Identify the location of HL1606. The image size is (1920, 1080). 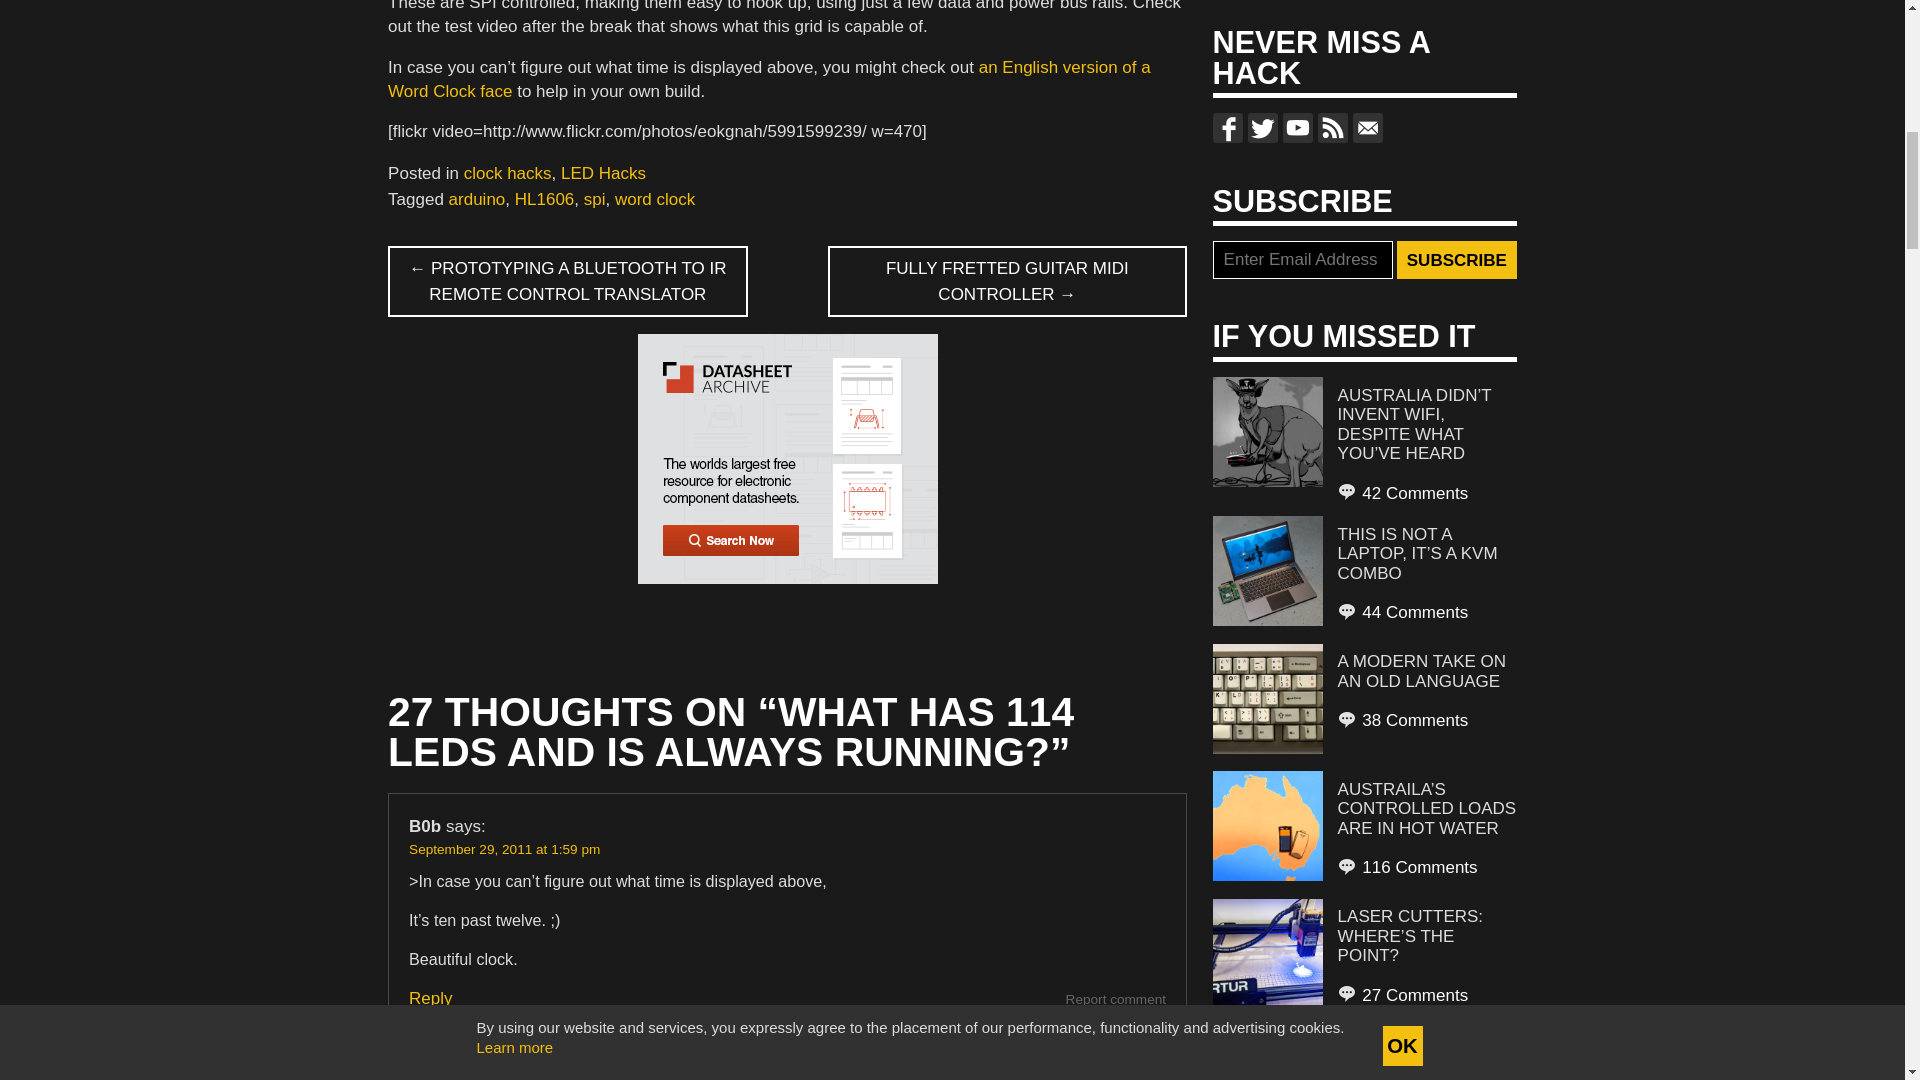
(544, 200).